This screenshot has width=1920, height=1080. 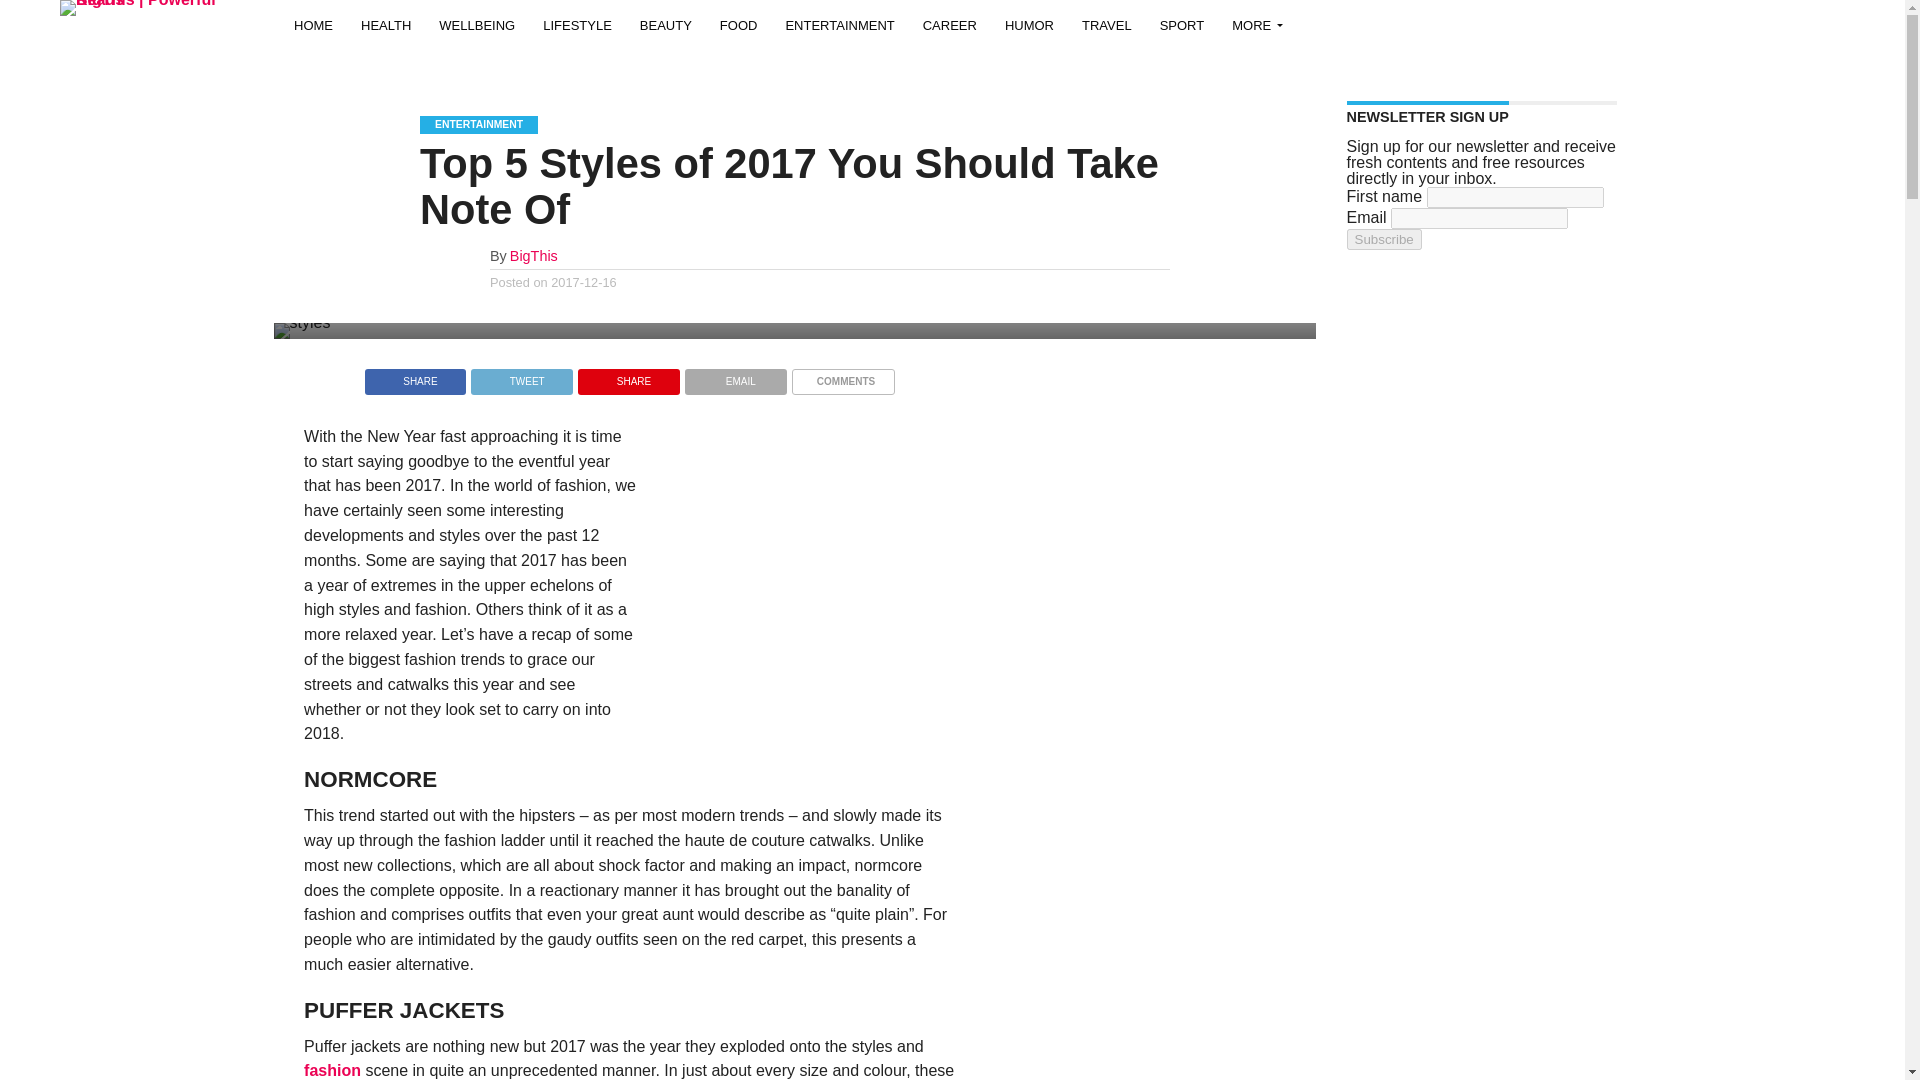 I want to click on Posts by BigThis, so click(x=534, y=256).